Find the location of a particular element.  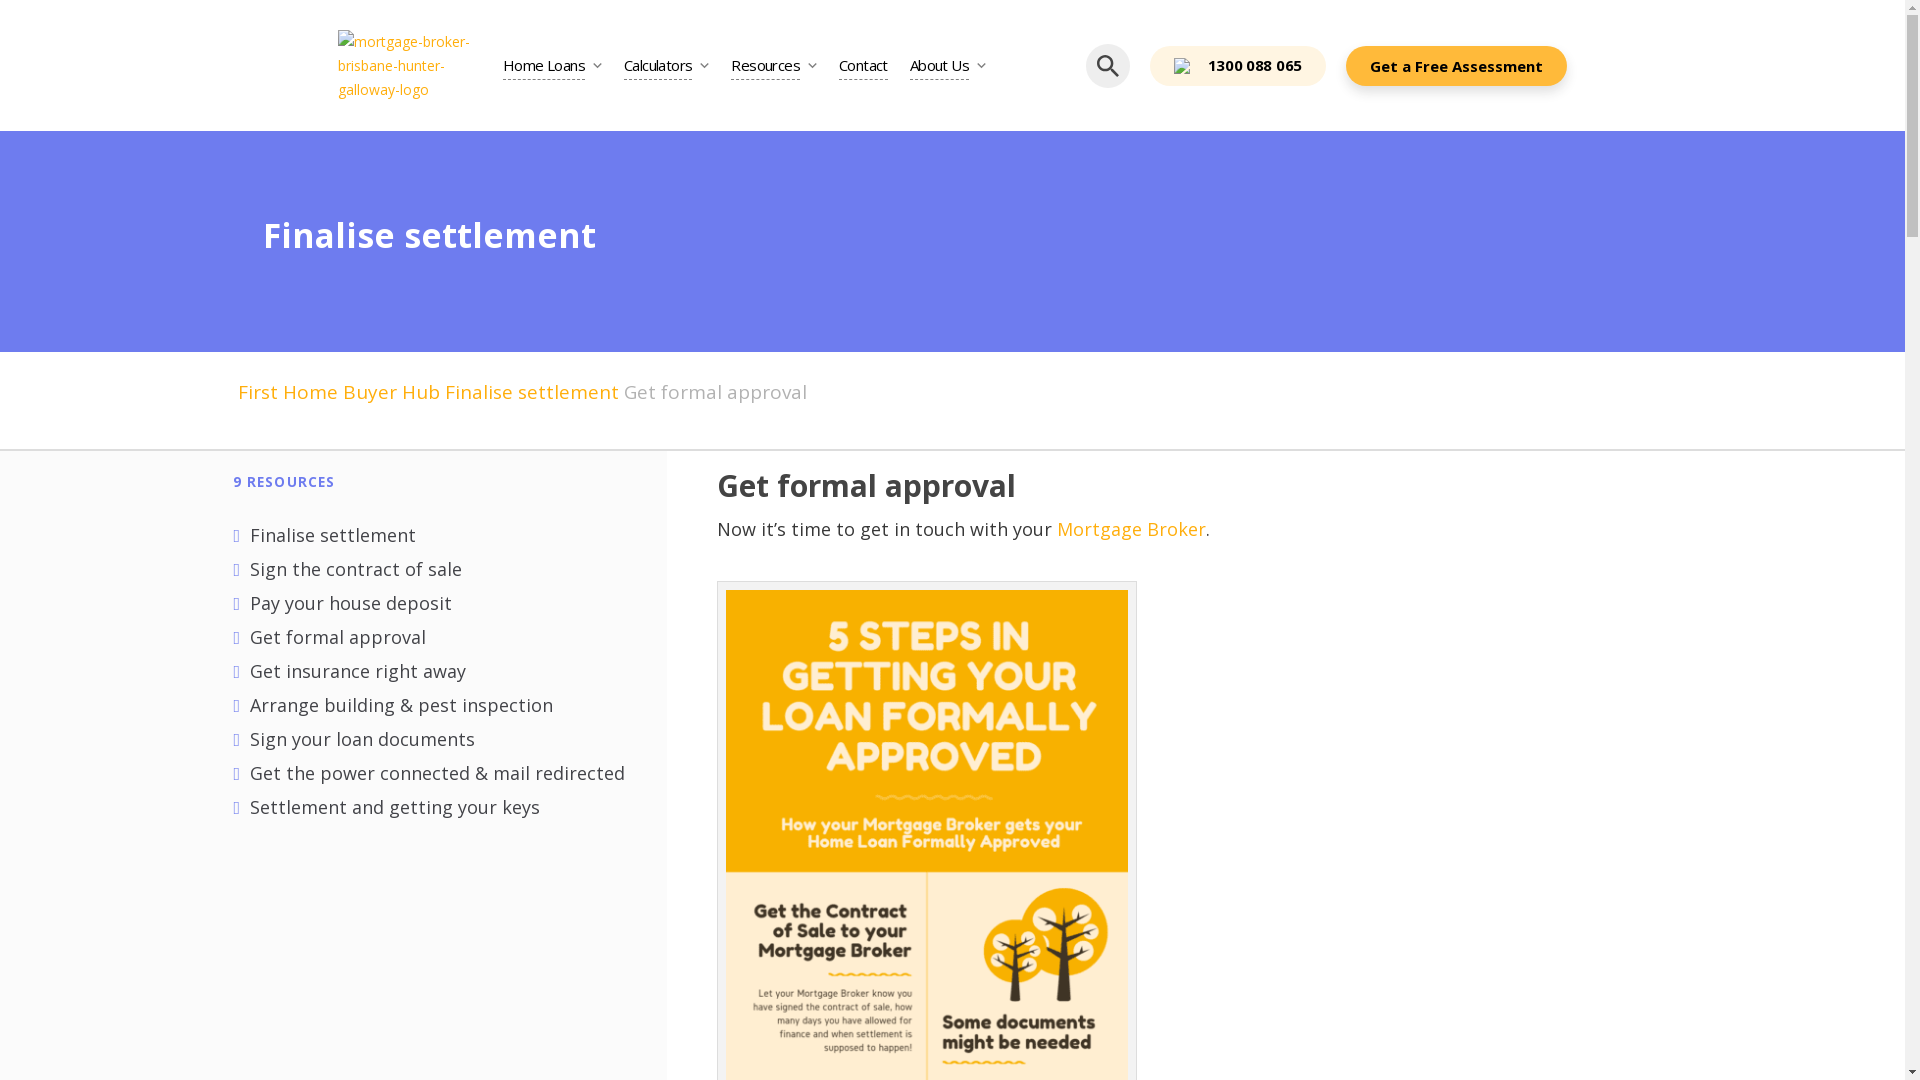

Calculators is located at coordinates (658, 66).